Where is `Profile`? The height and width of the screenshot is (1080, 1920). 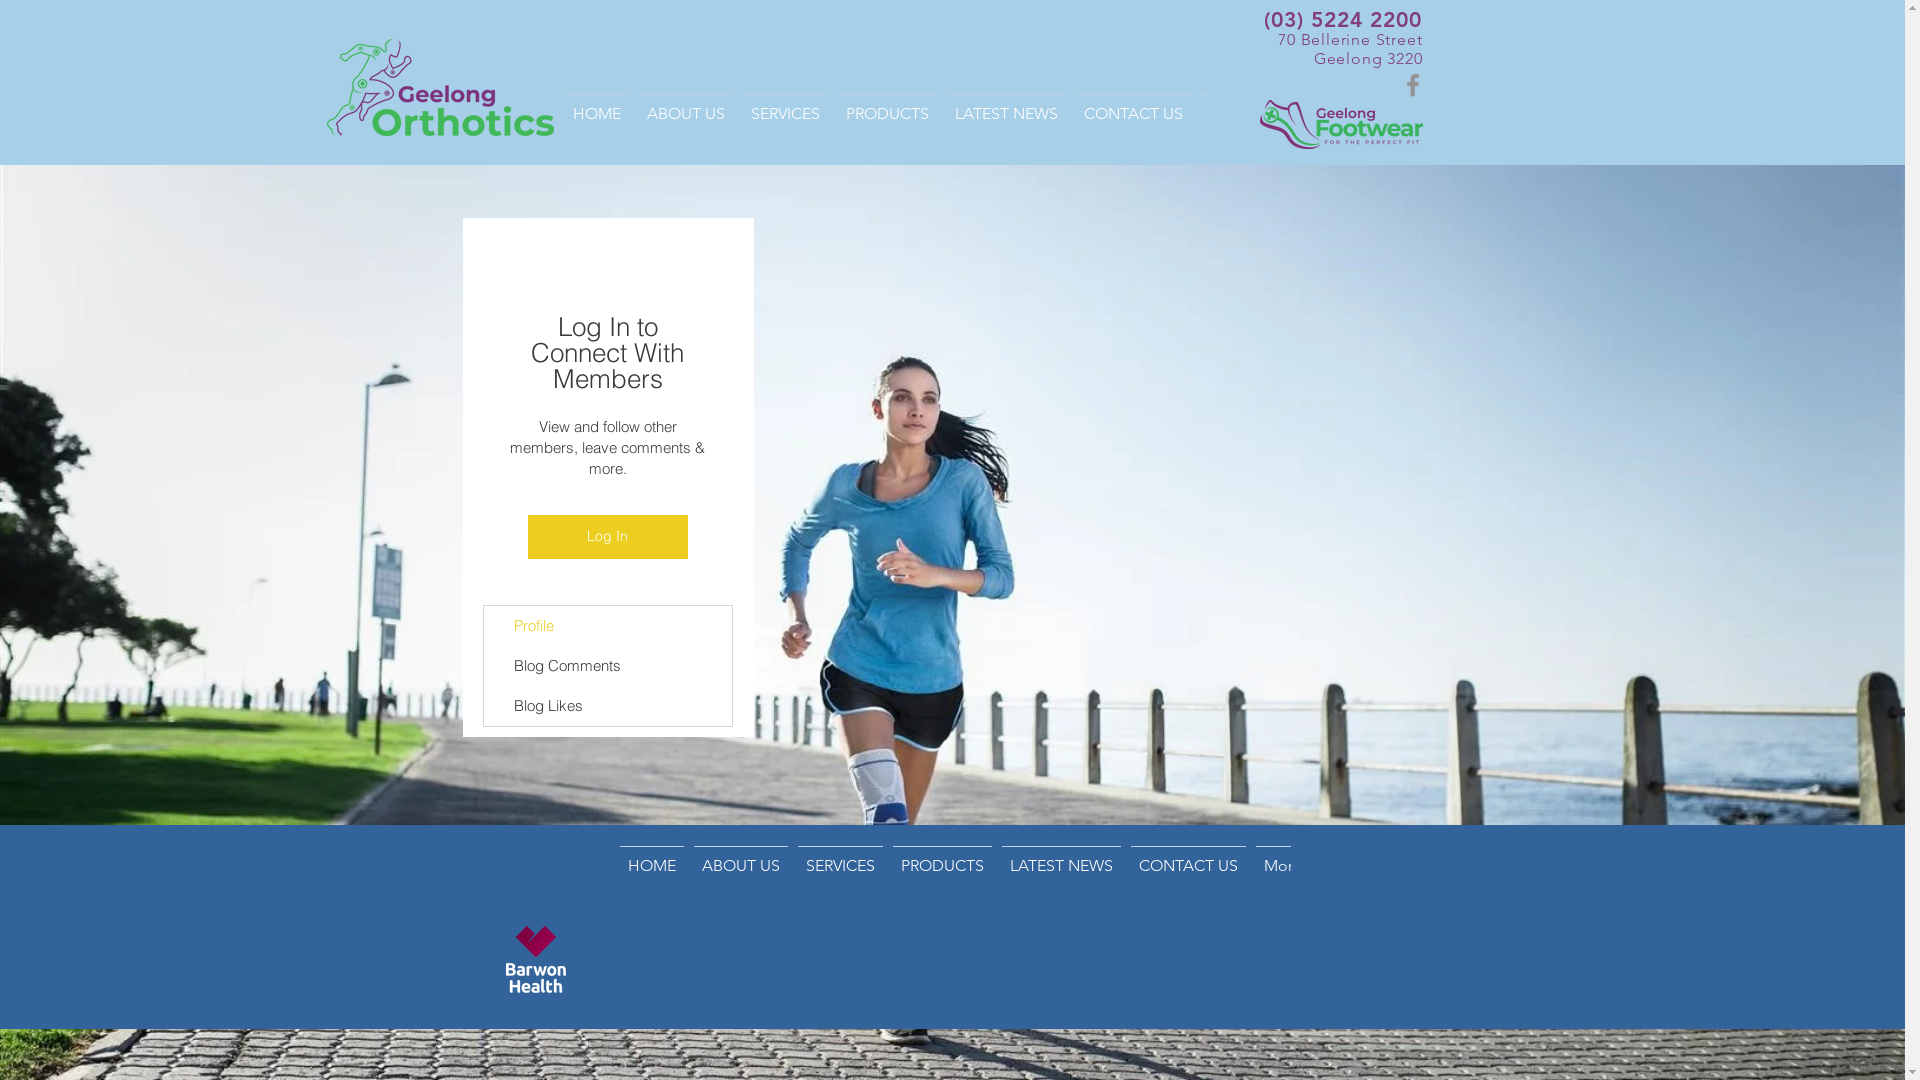
Profile is located at coordinates (608, 626).